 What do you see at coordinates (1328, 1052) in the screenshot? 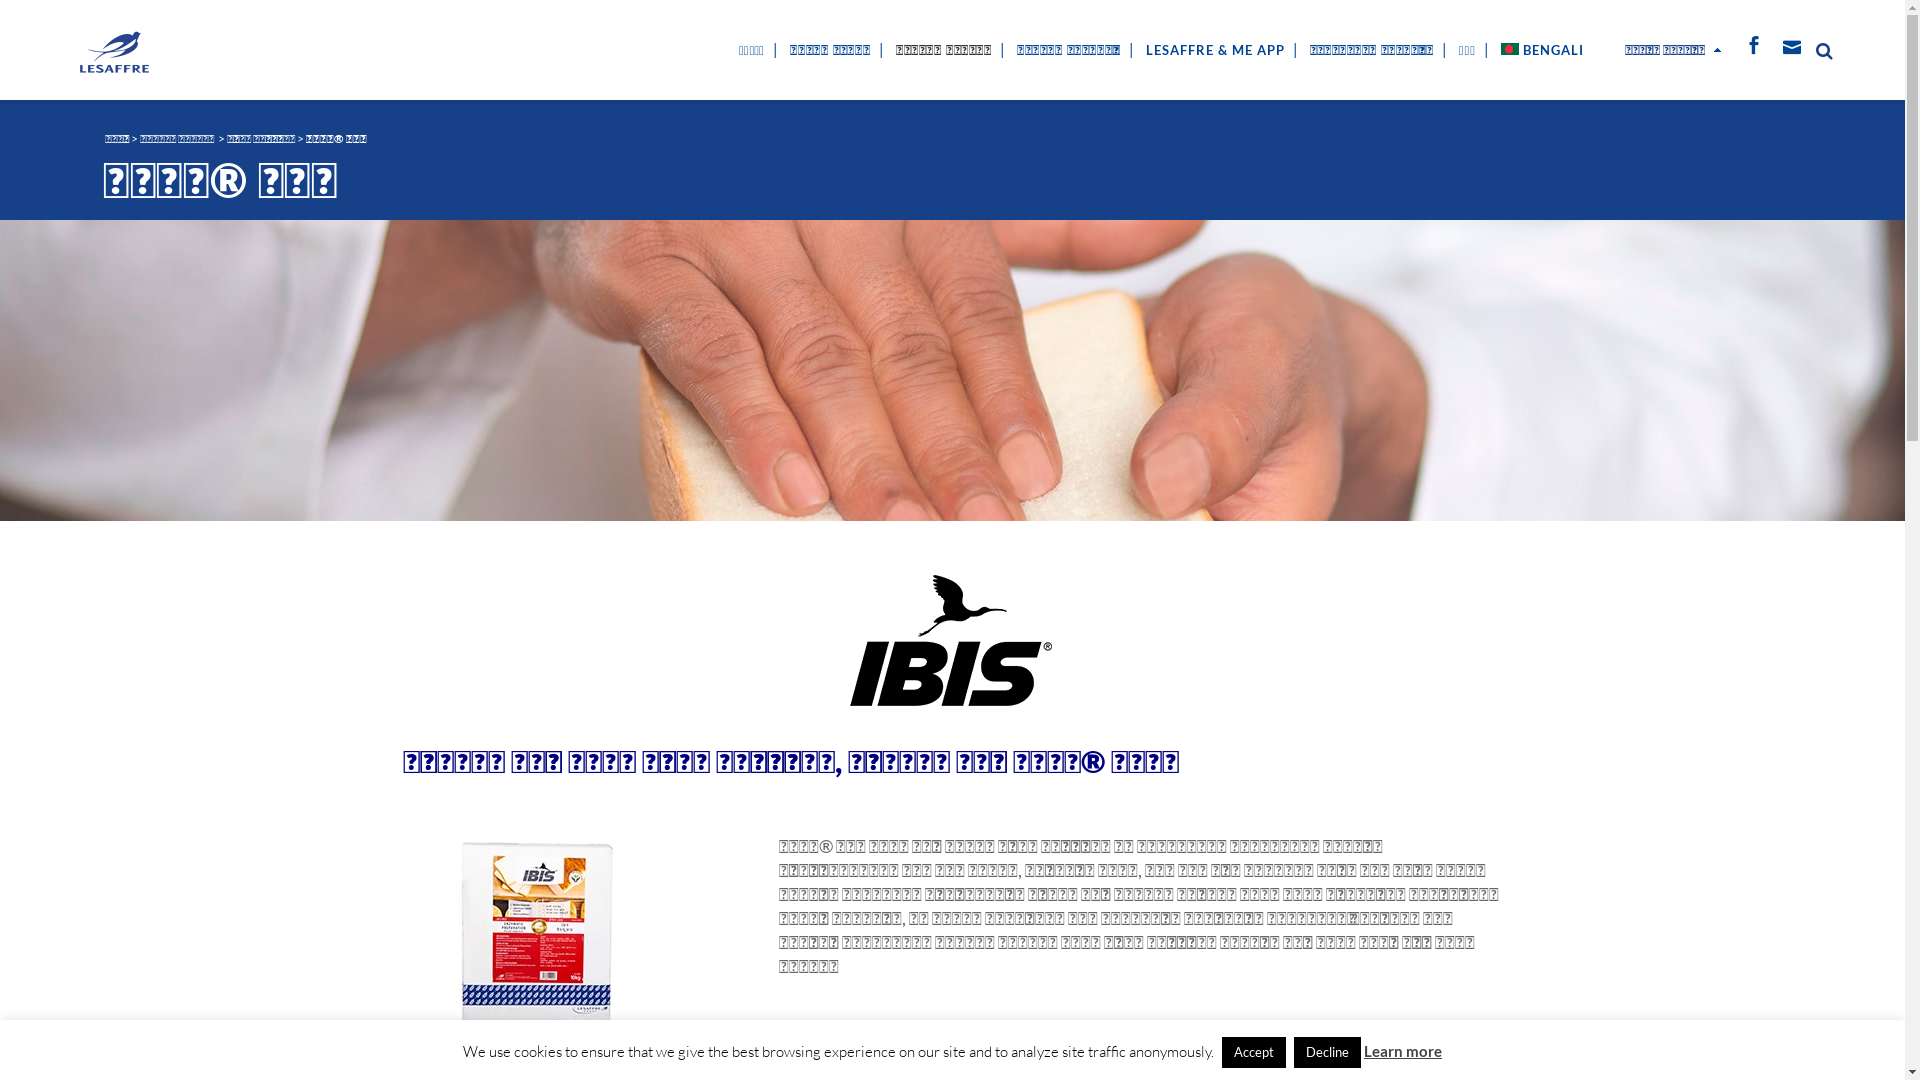
I see `Decline` at bounding box center [1328, 1052].